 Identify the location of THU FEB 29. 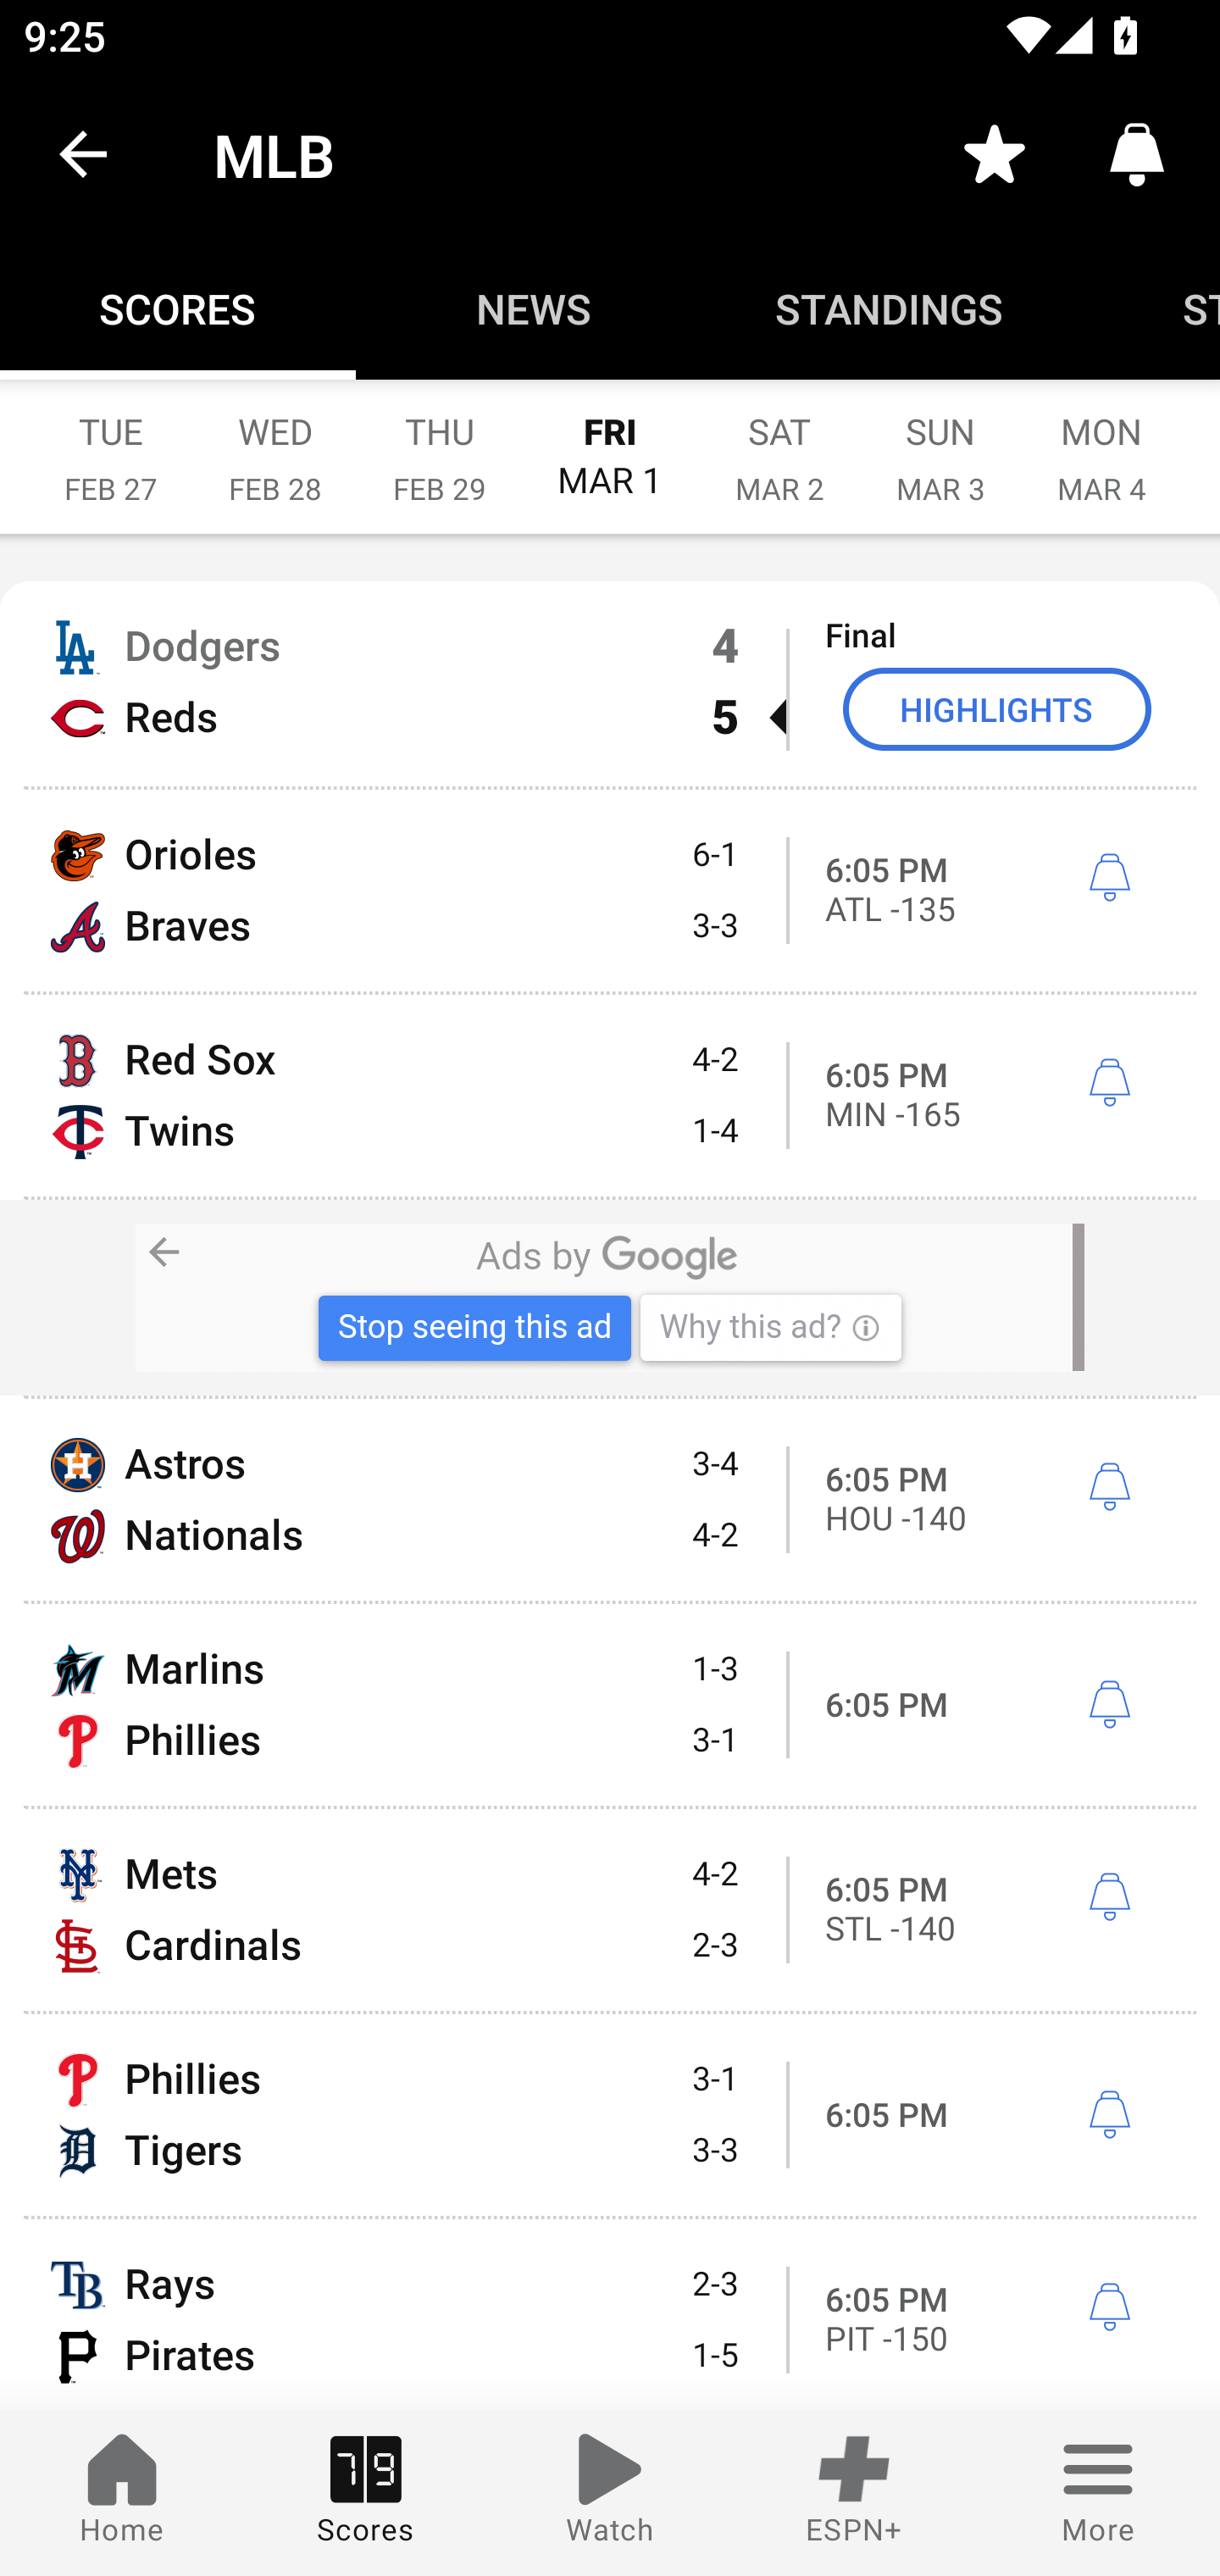
(439, 441).